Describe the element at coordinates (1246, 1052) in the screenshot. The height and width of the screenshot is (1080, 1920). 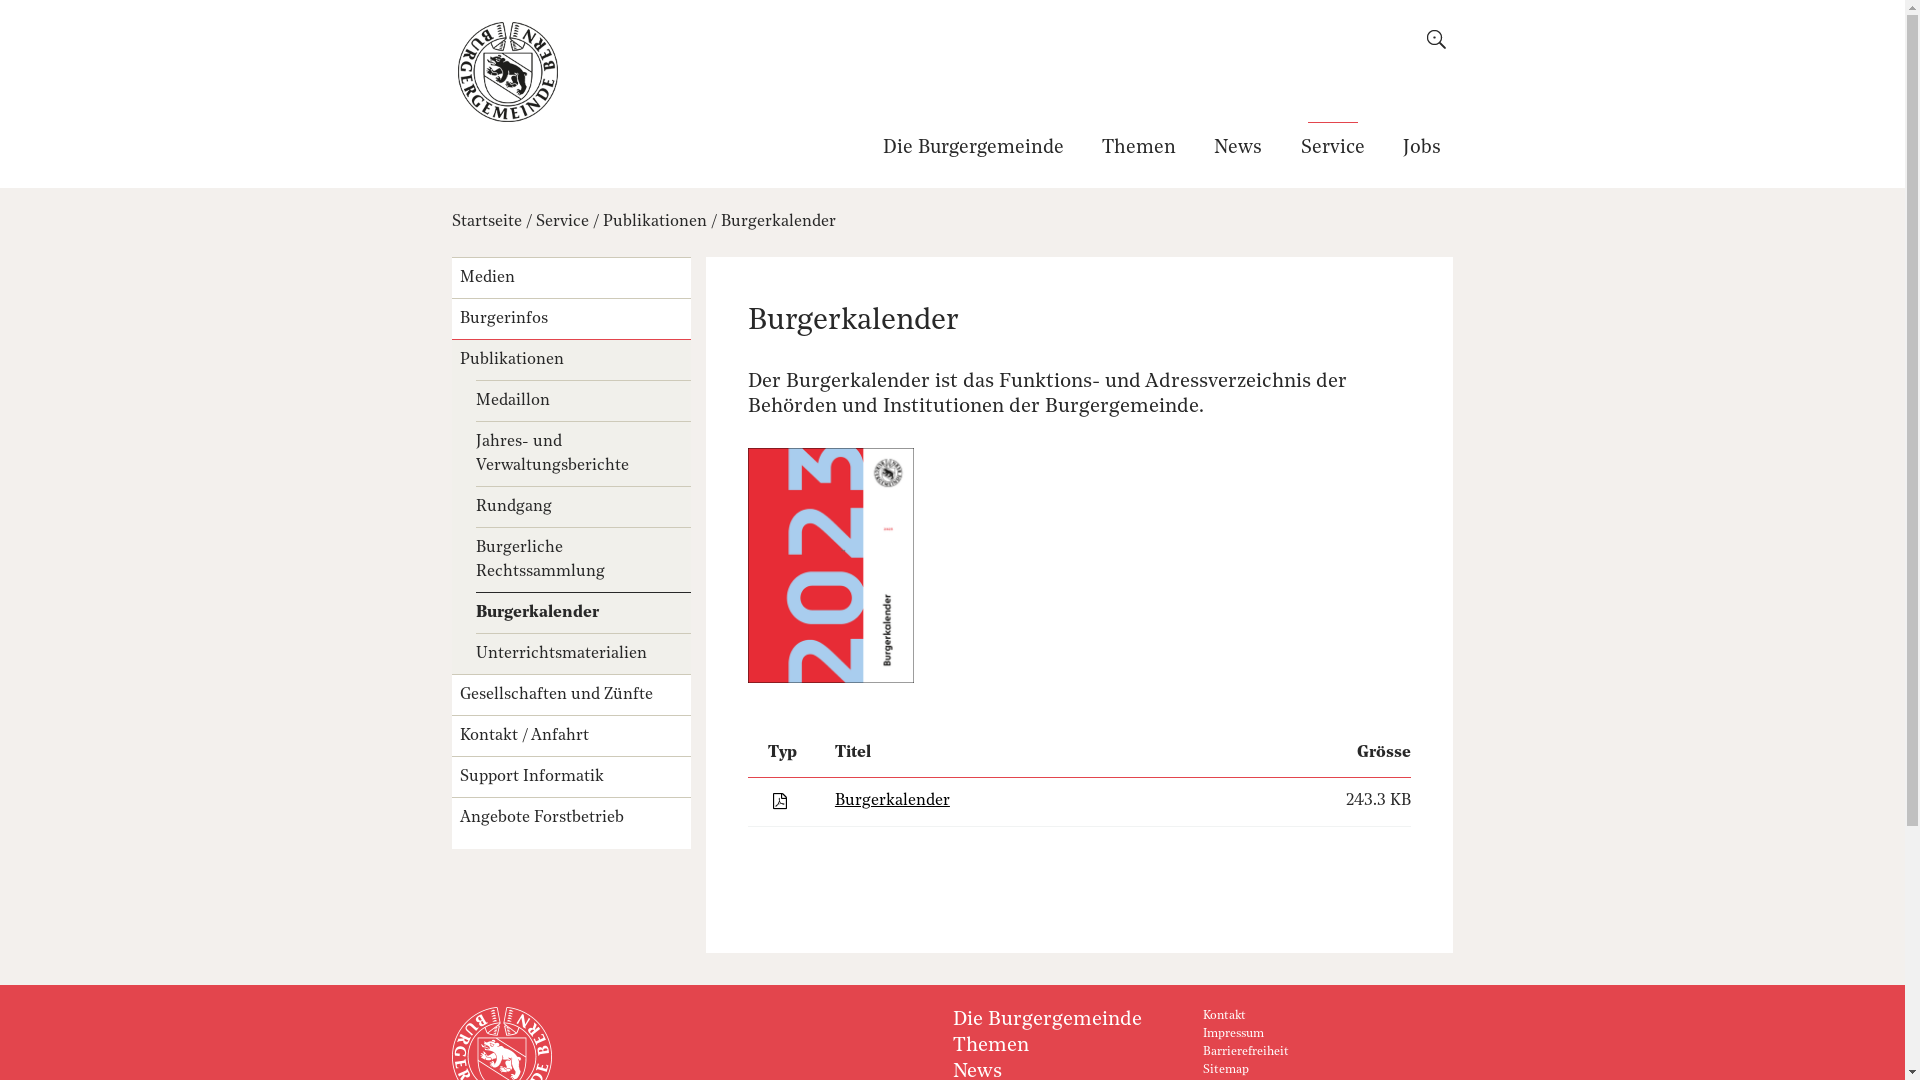
I see `Barrierefreiheit` at that location.